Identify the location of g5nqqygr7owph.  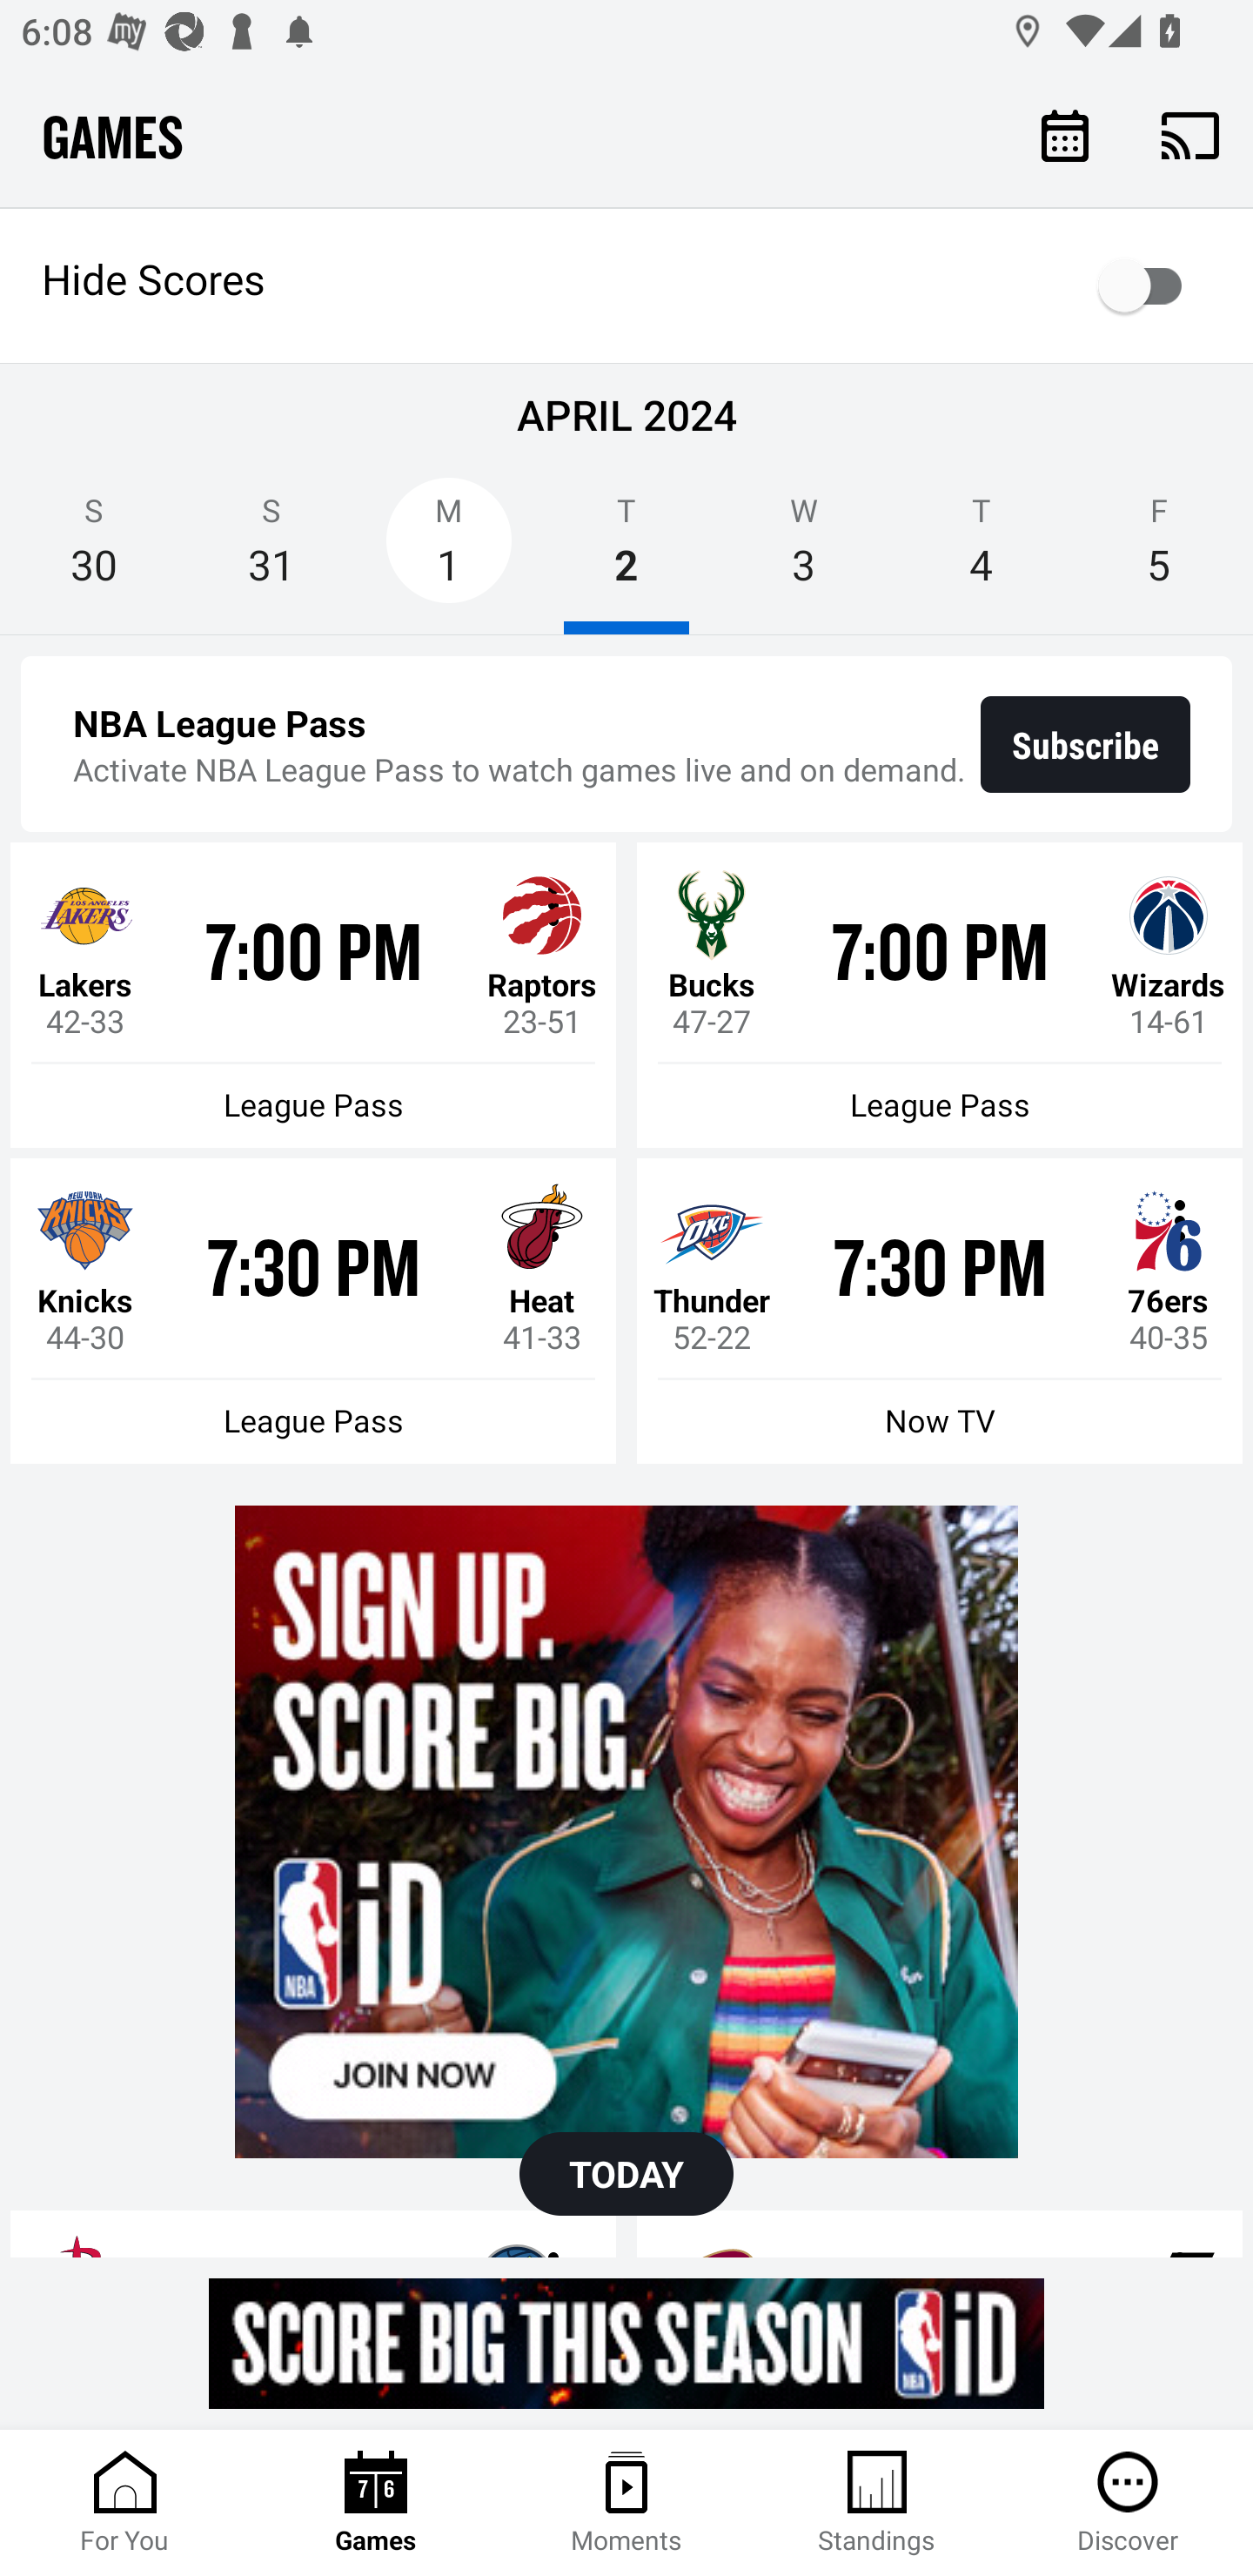
(626, 2343).